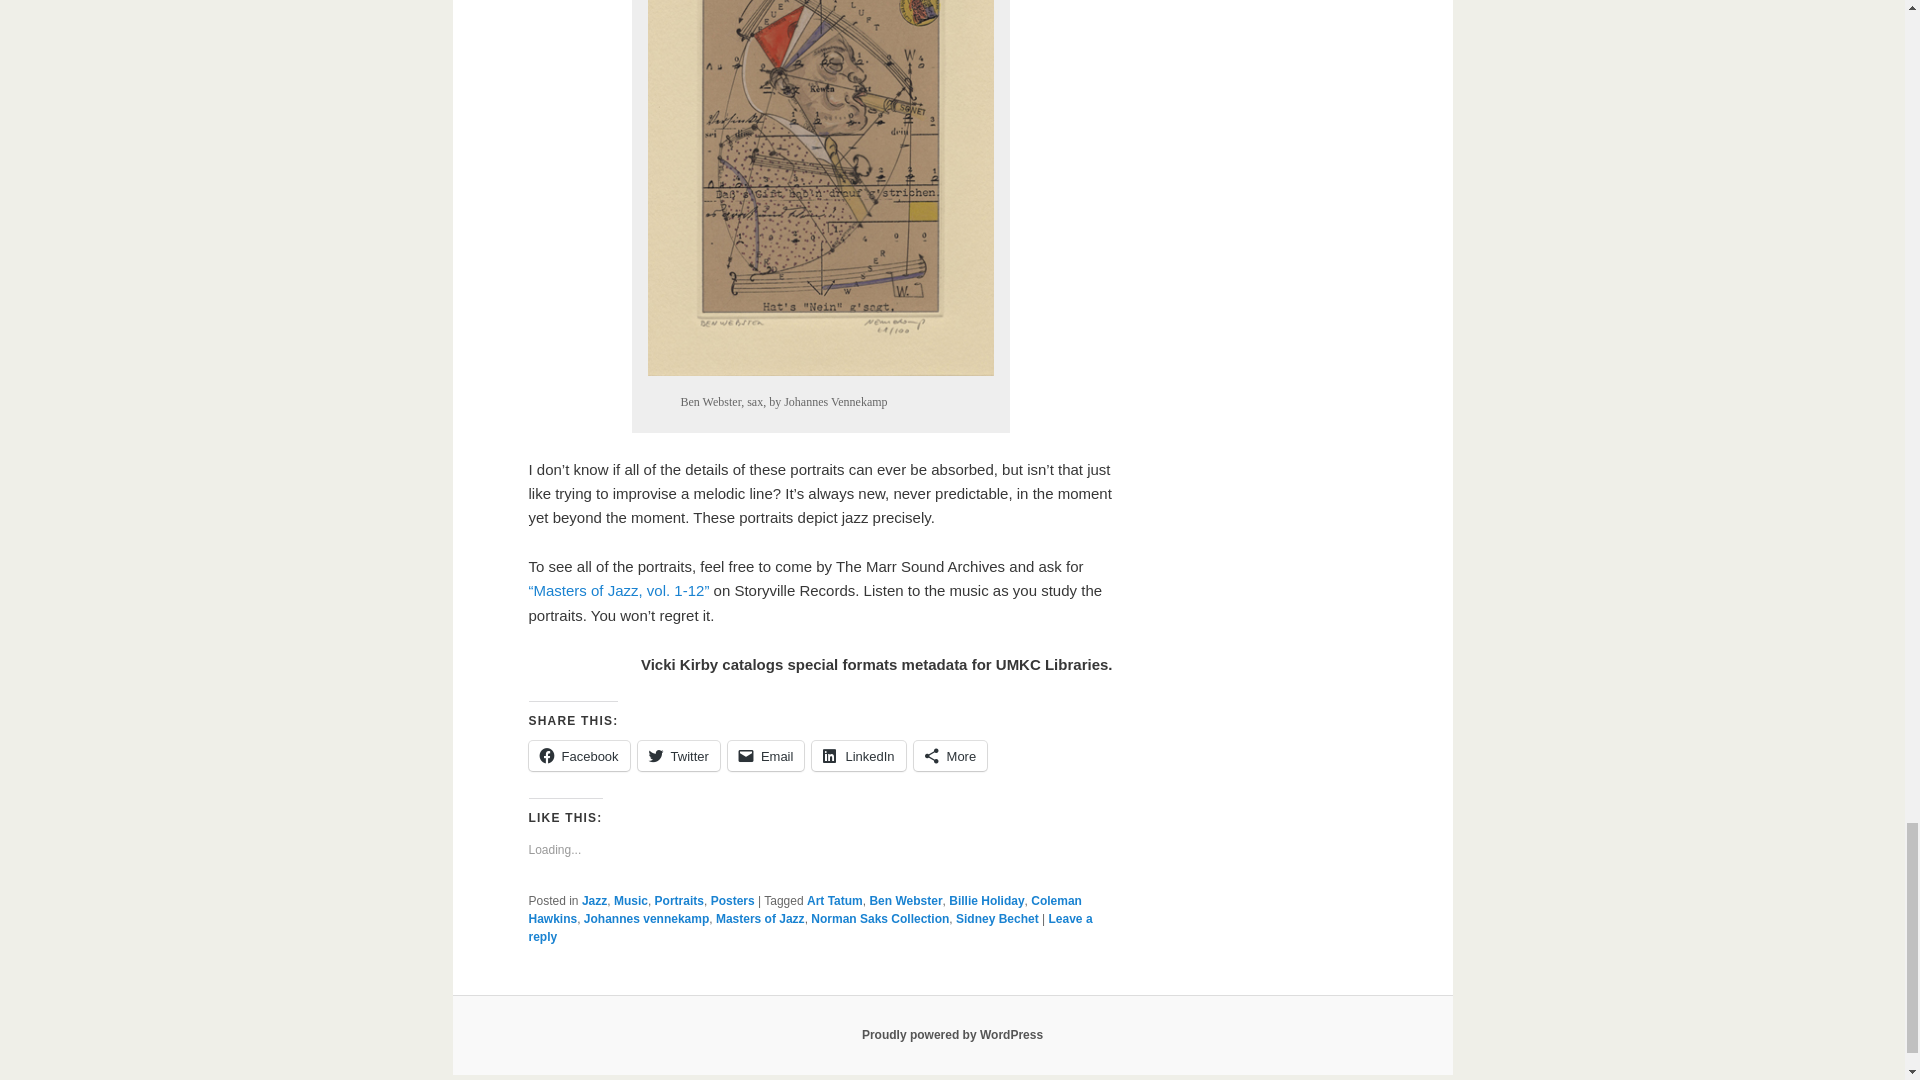 This screenshot has width=1920, height=1080. I want to click on Music, so click(631, 901).